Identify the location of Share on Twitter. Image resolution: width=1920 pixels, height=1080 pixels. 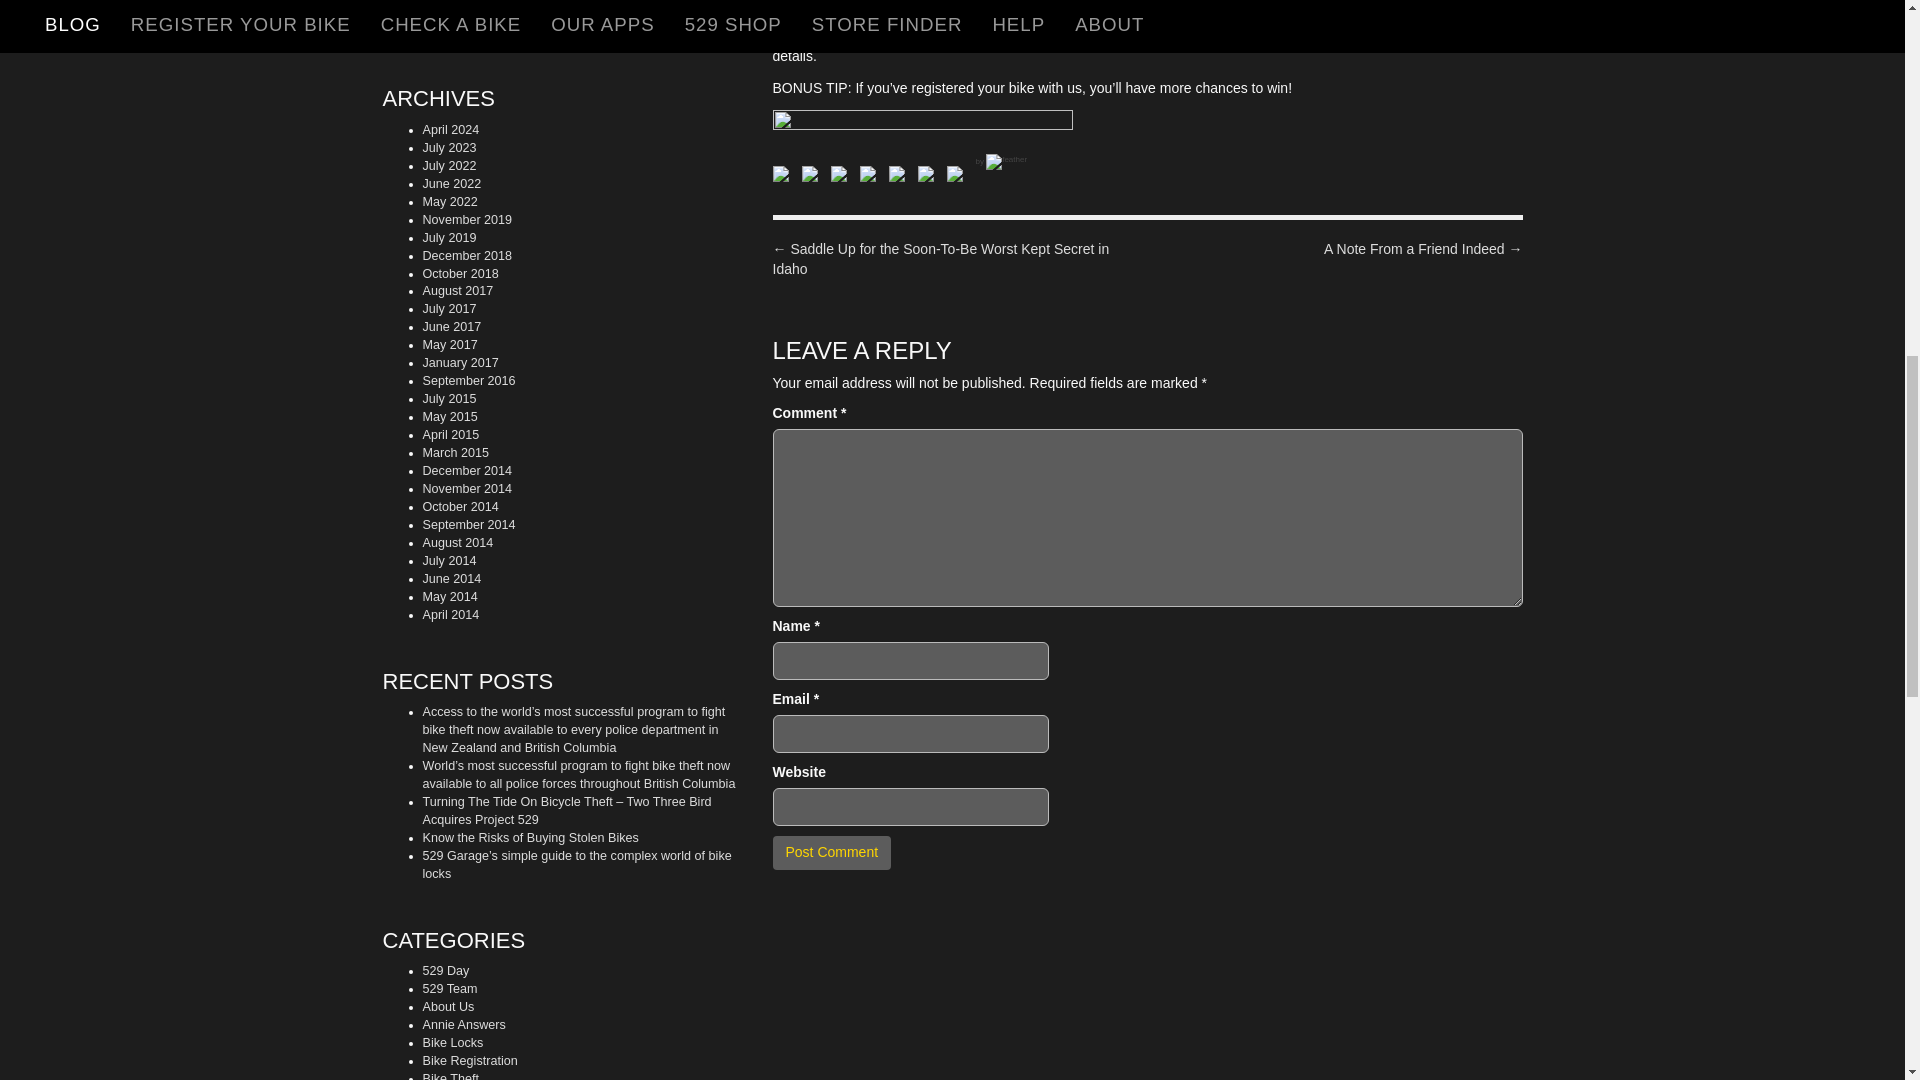
(810, 174).